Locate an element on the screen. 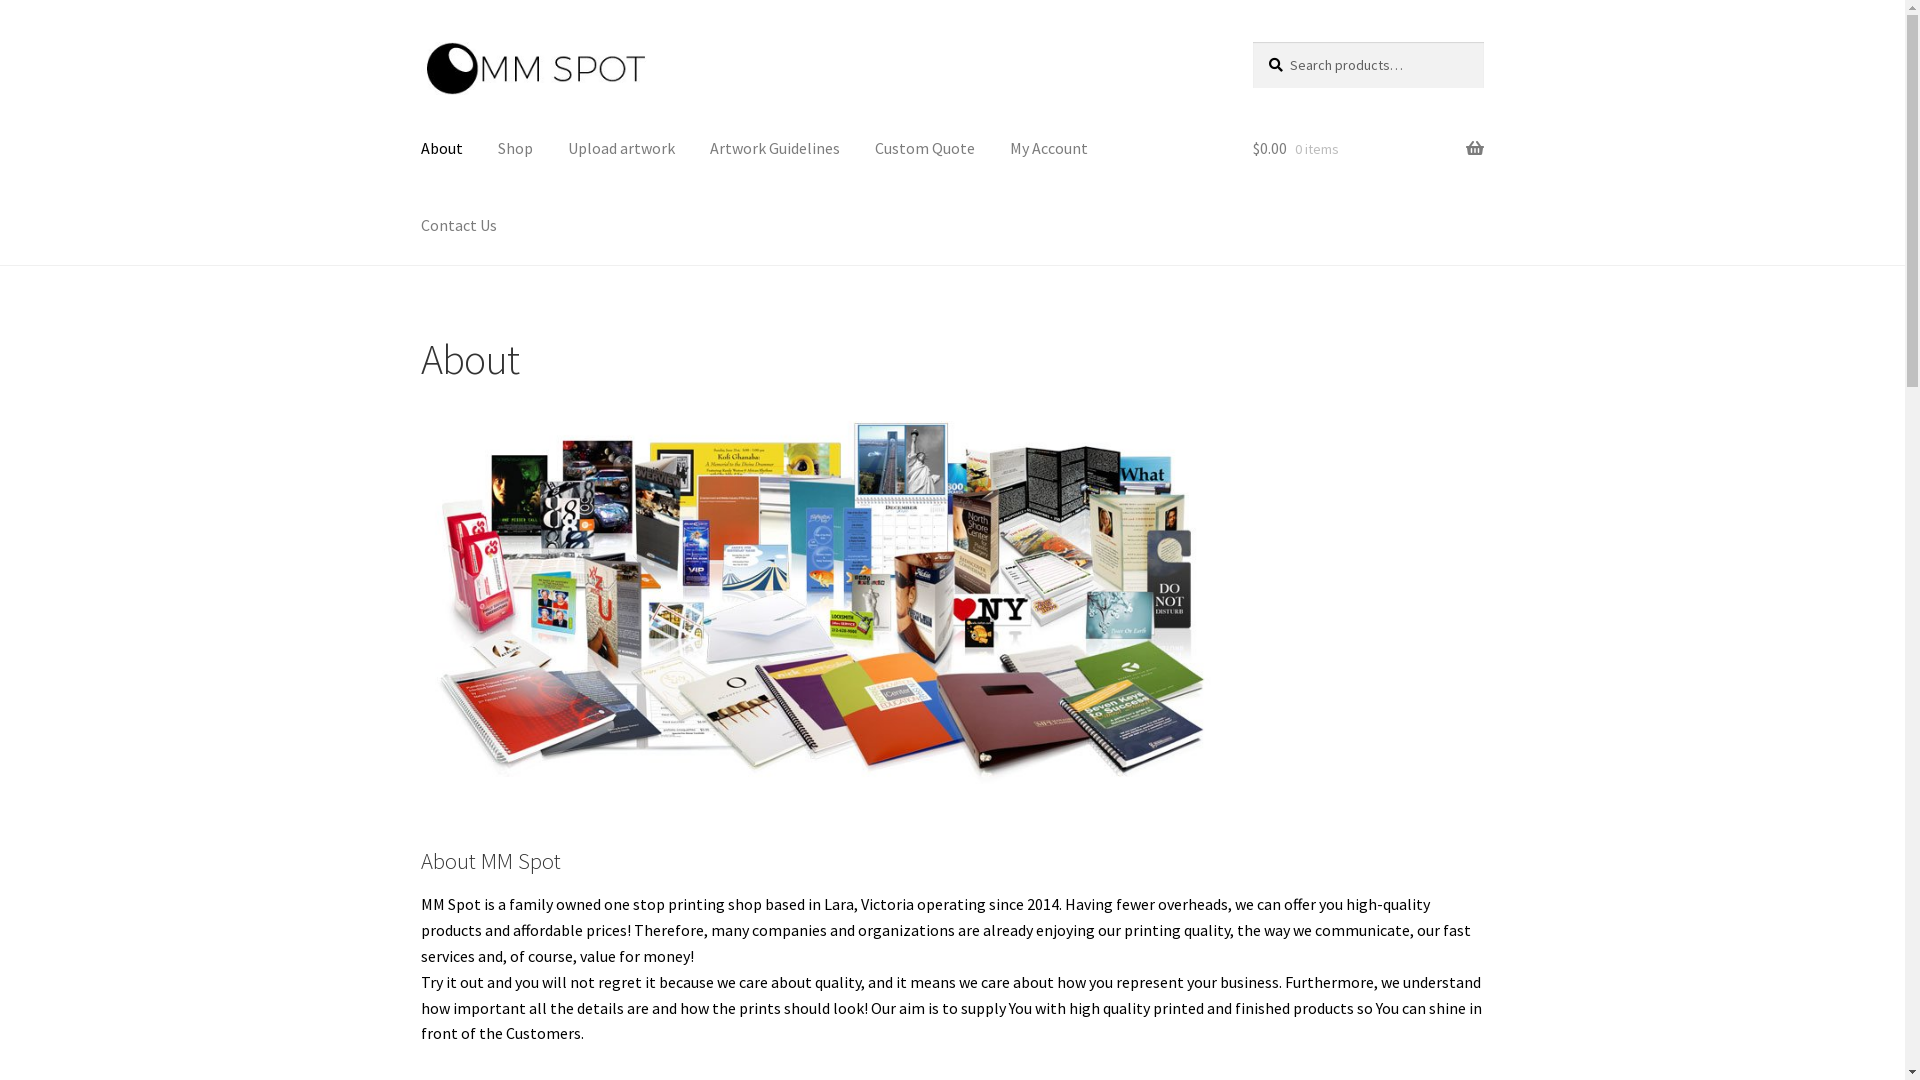 This screenshot has width=1920, height=1080. Contact Us is located at coordinates (459, 226).